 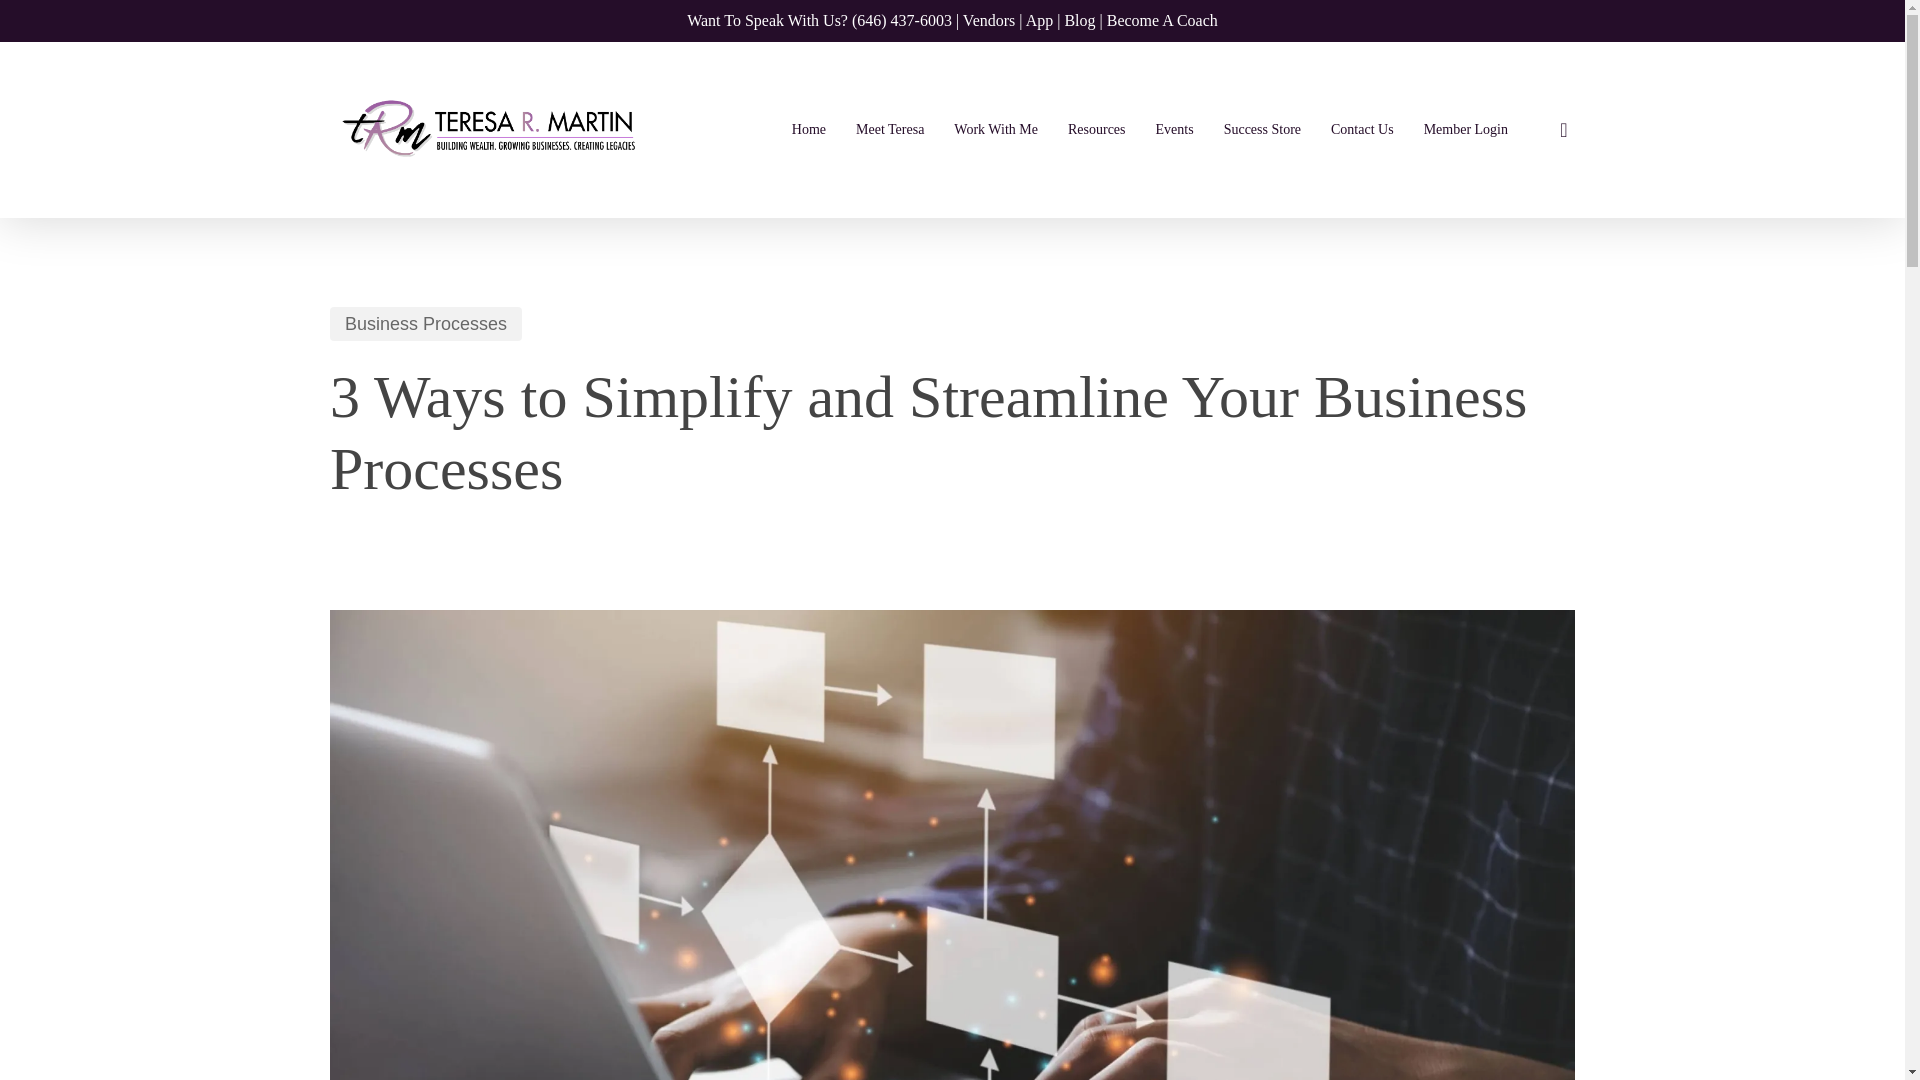 What do you see at coordinates (808, 129) in the screenshot?
I see `Home` at bounding box center [808, 129].